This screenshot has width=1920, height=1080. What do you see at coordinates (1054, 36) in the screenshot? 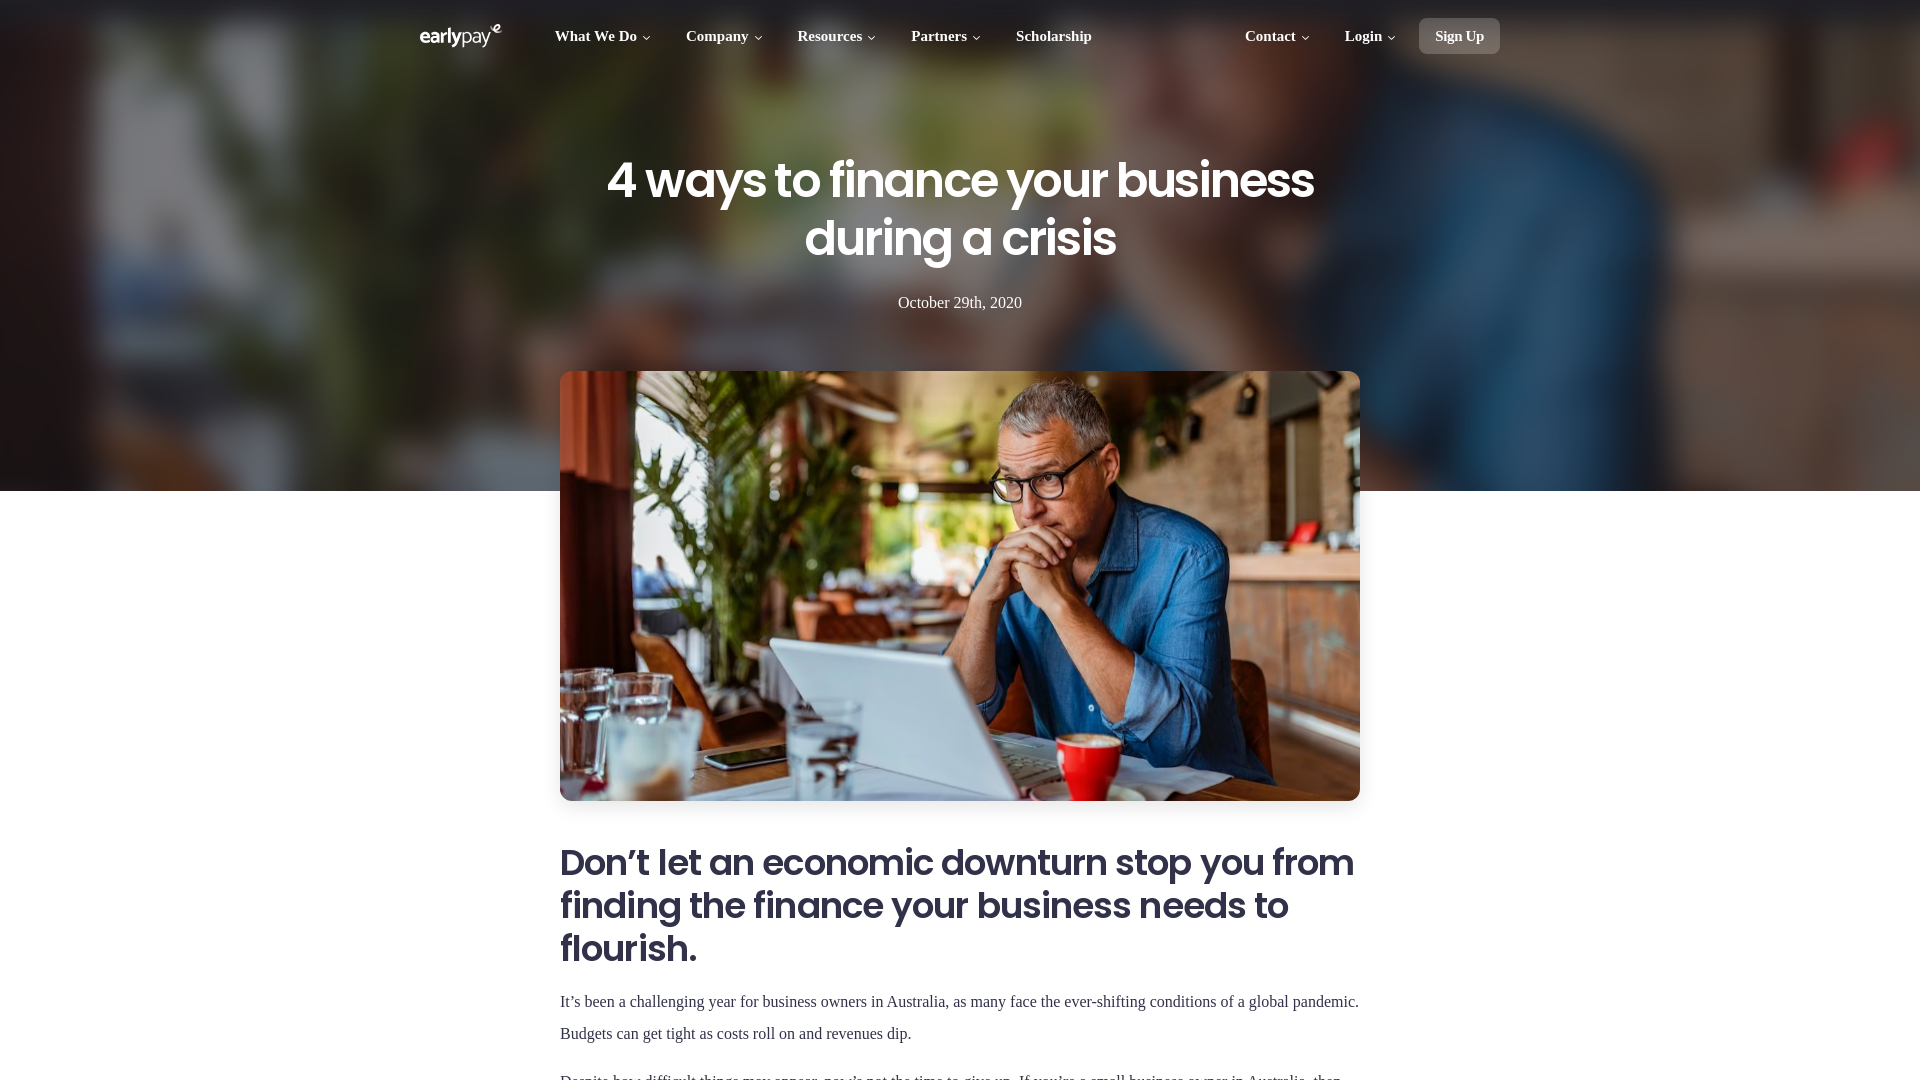
I see `Scholarship` at bounding box center [1054, 36].